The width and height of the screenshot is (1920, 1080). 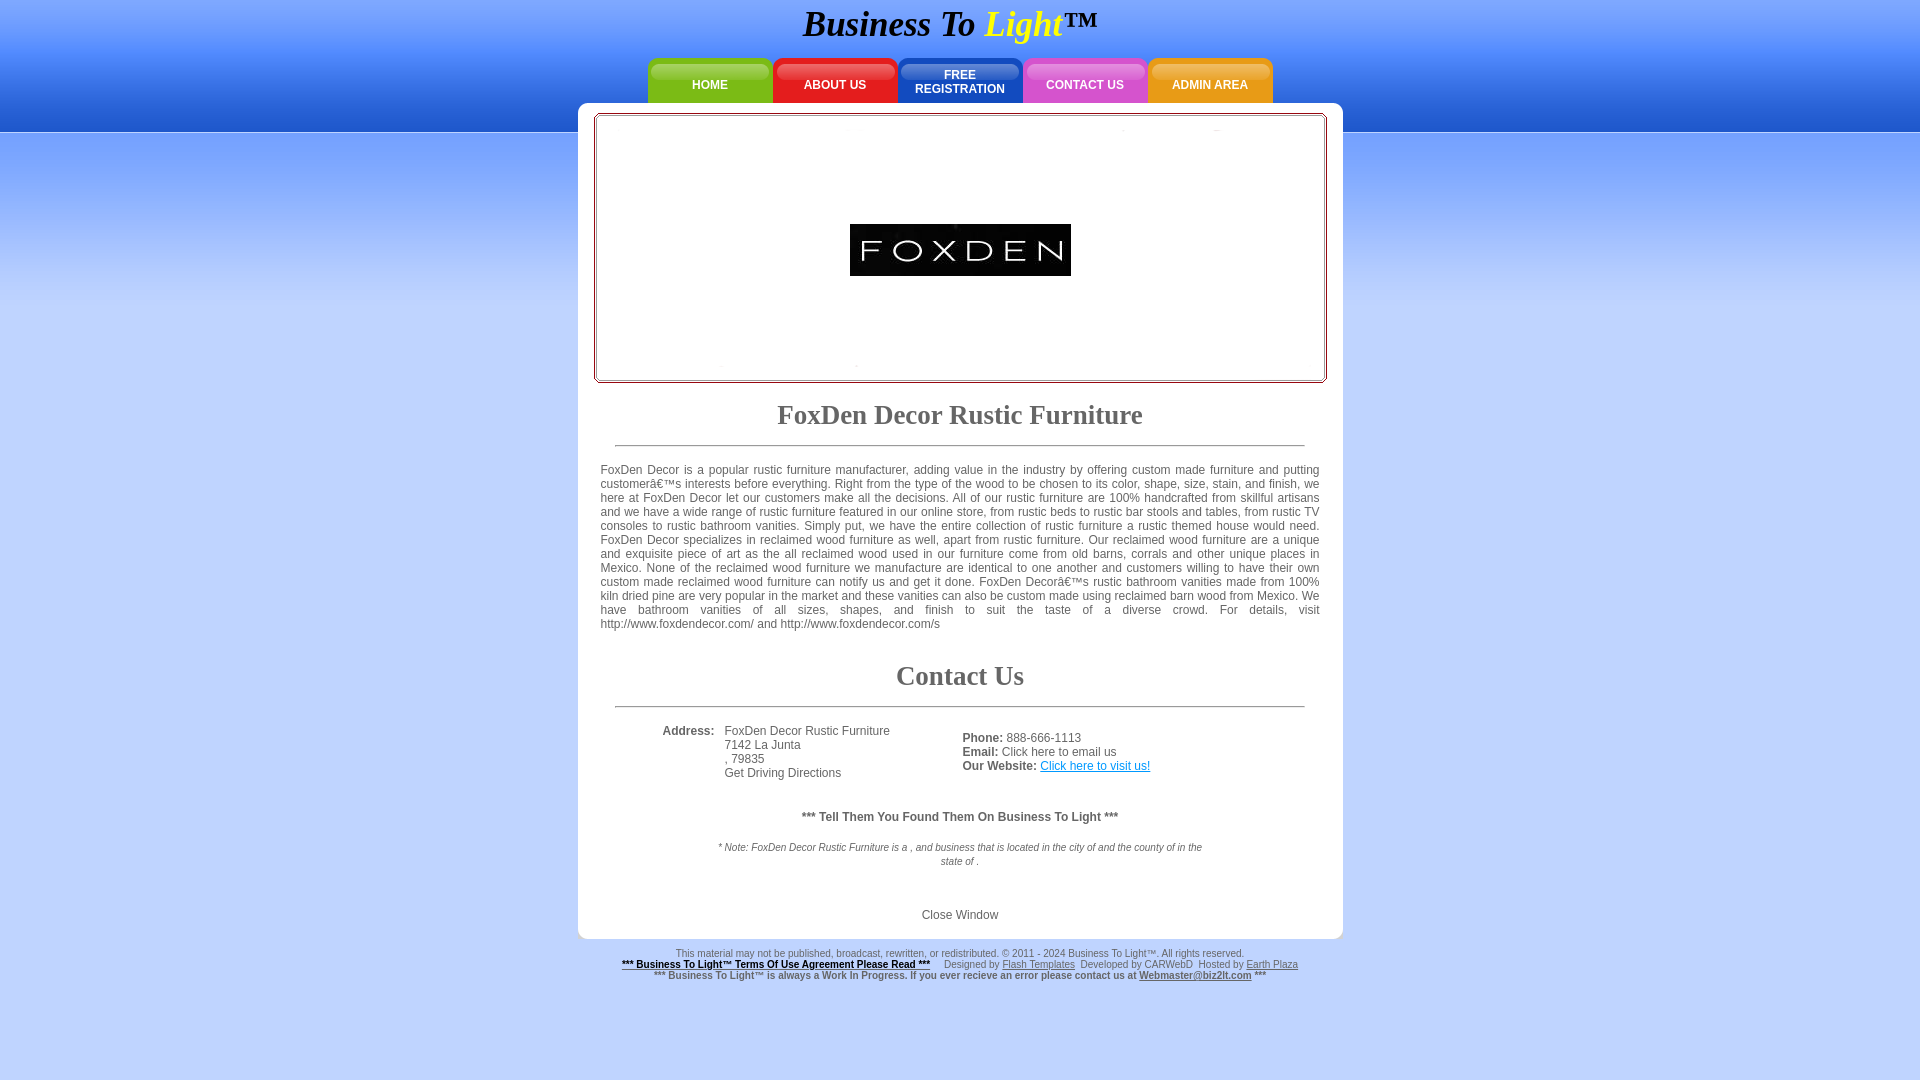 I want to click on ABOUT US, so click(x=834, y=80).